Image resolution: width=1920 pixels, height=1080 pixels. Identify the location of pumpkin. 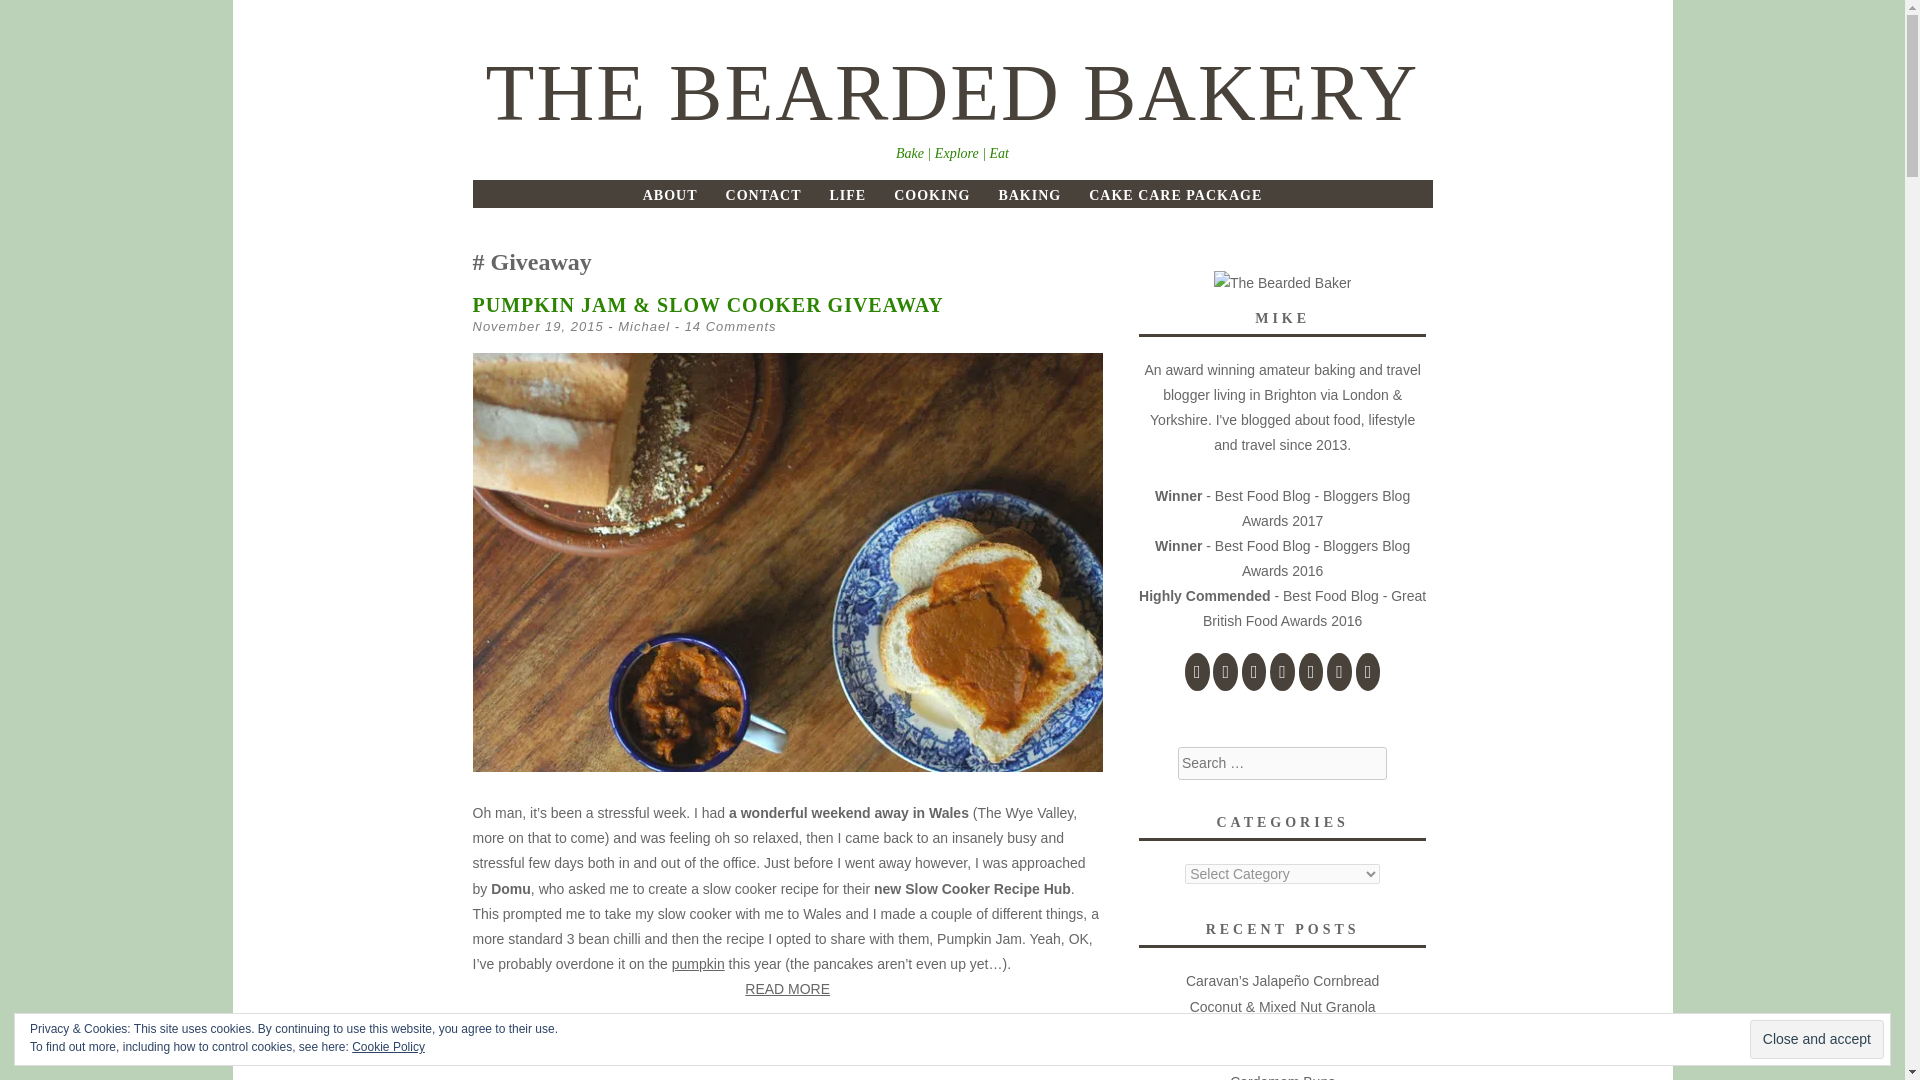
(698, 964).